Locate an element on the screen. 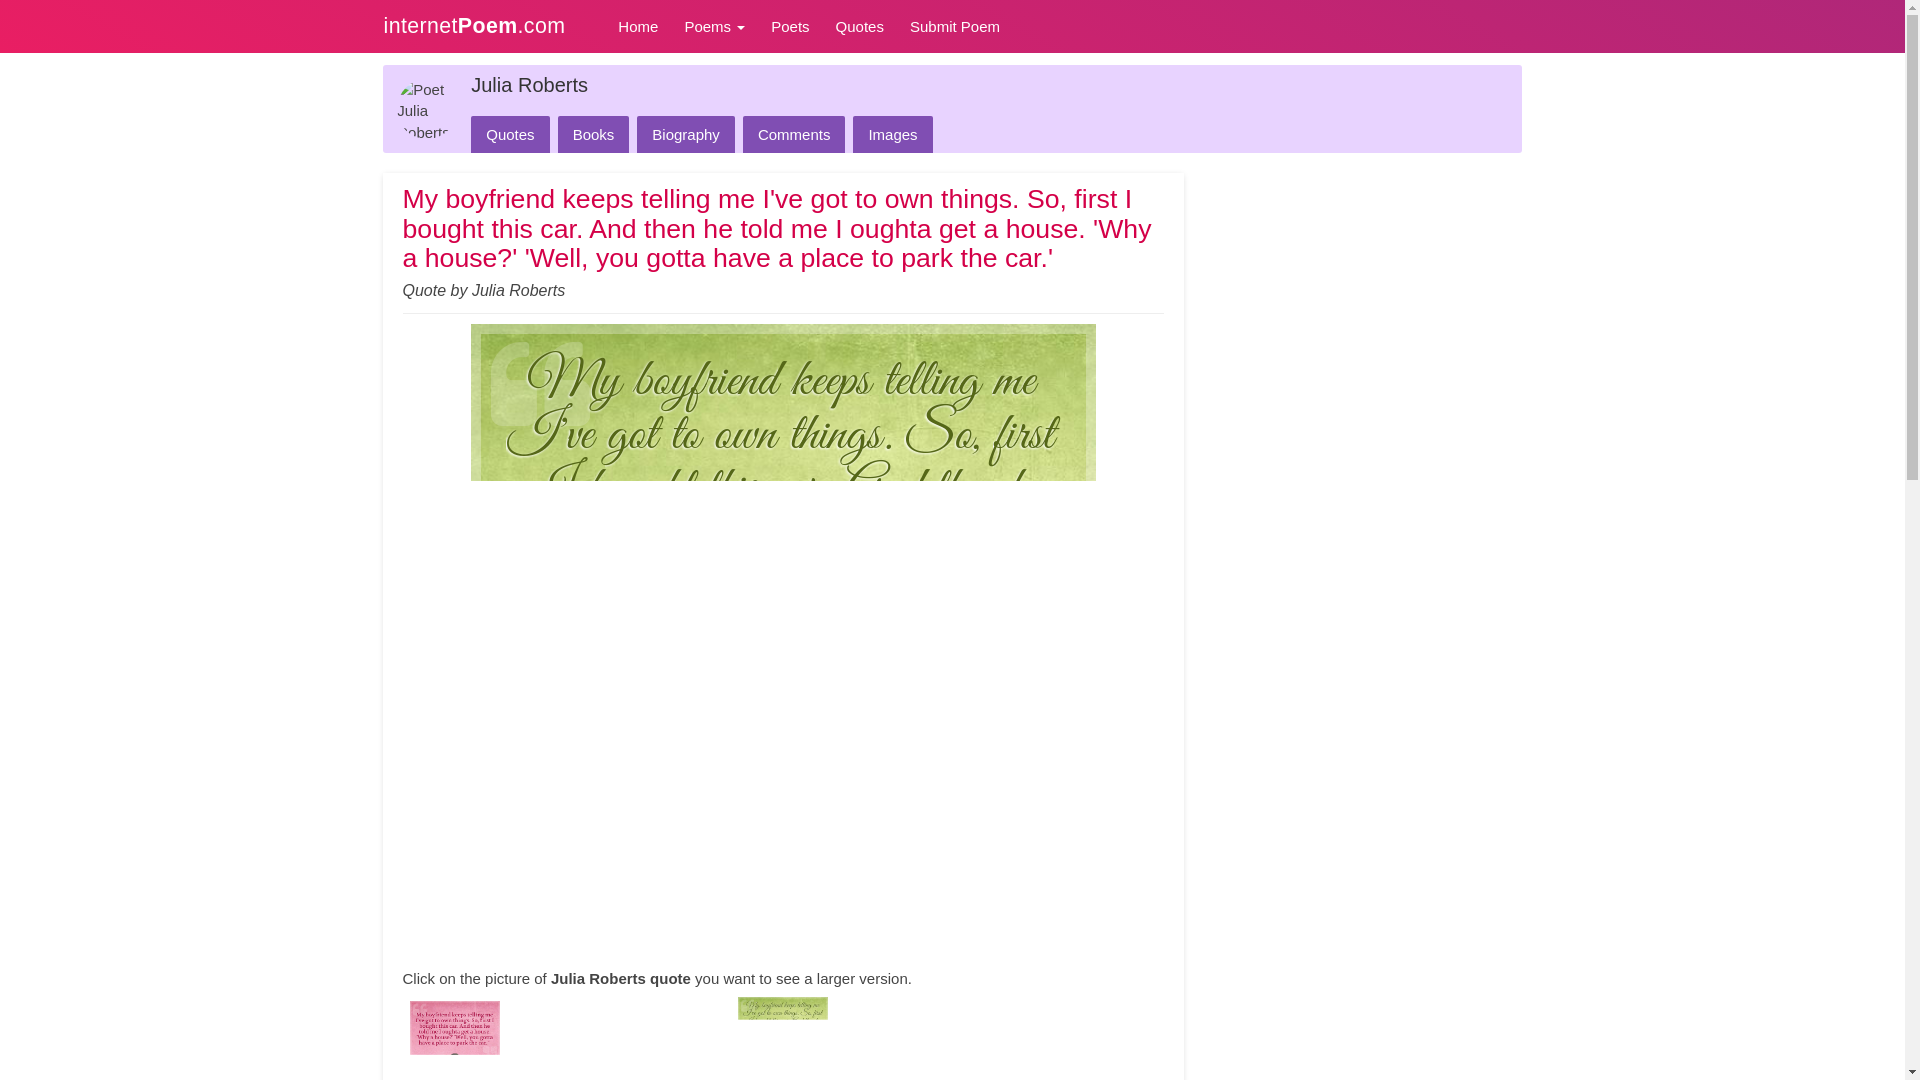 The width and height of the screenshot is (1920, 1080). Books is located at coordinates (594, 134).